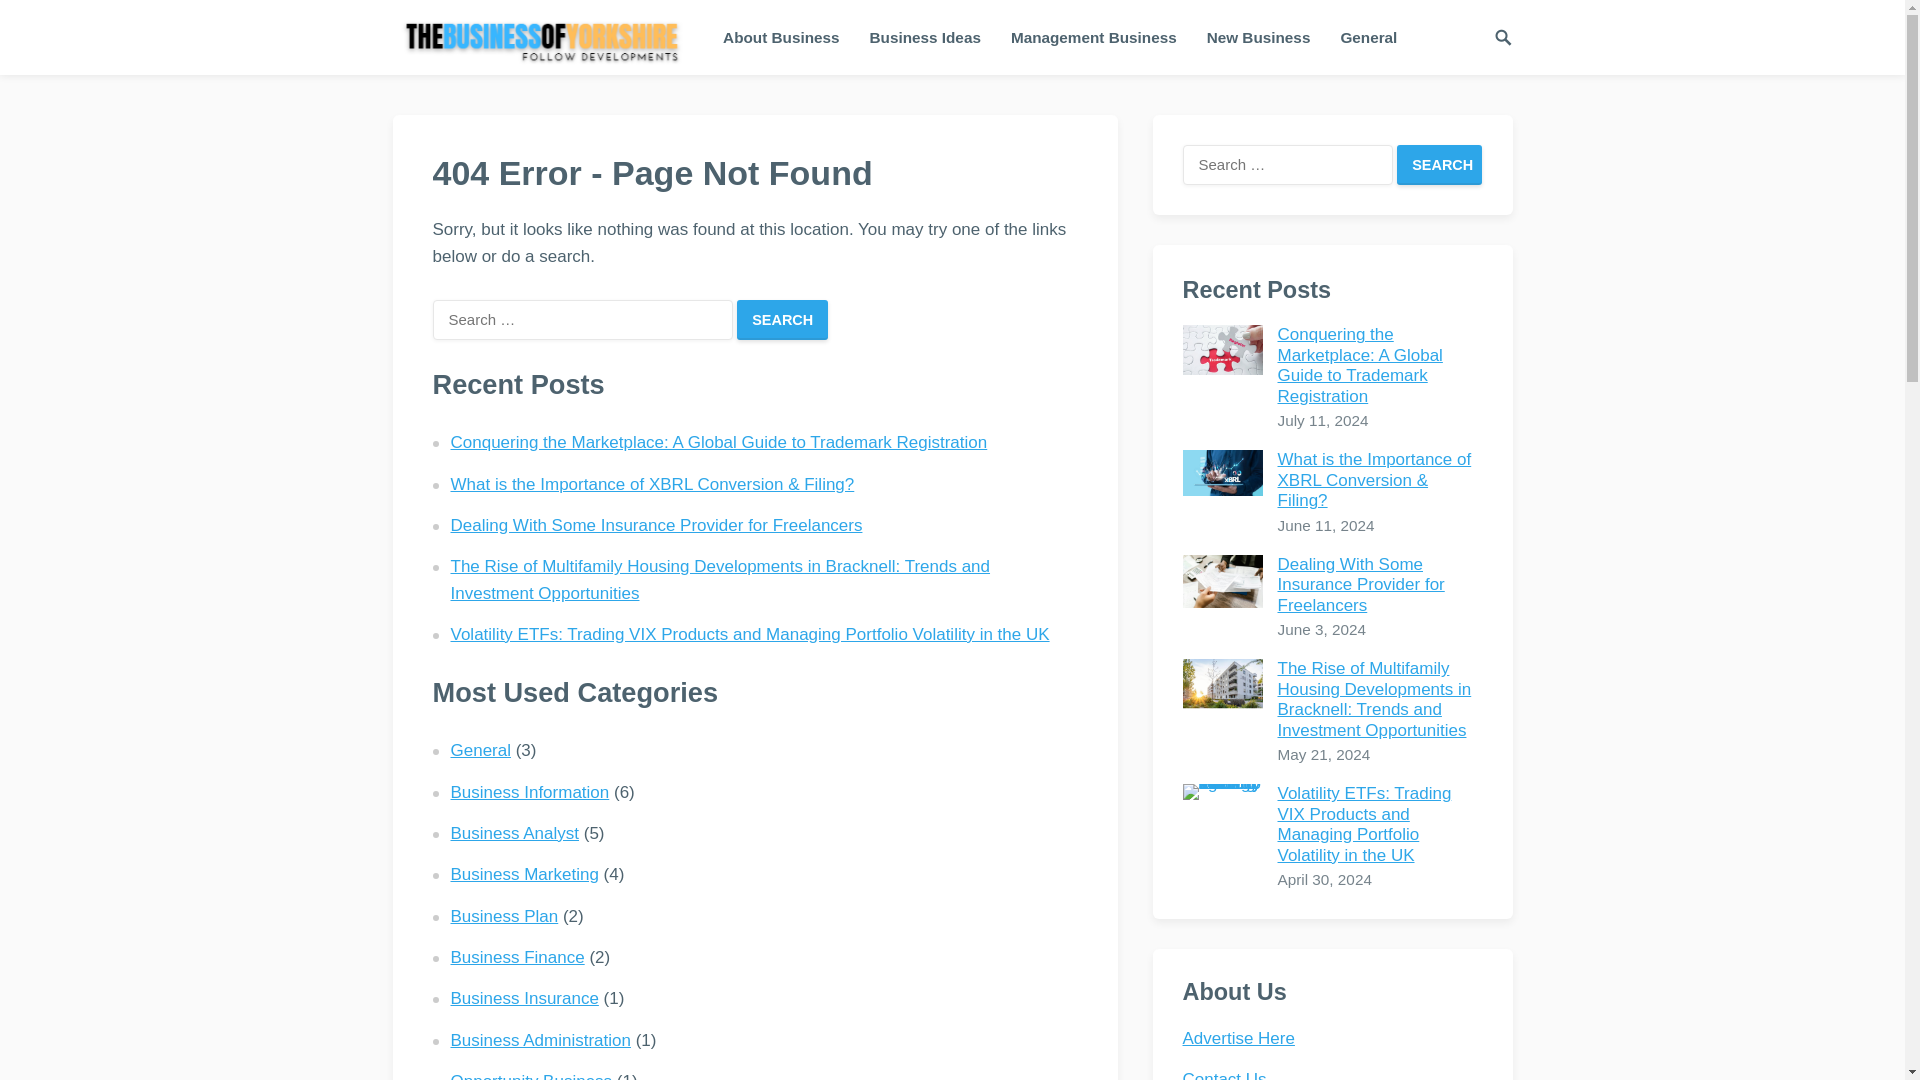 Image resolution: width=1920 pixels, height=1080 pixels. Describe the element at coordinates (782, 320) in the screenshot. I see `Search` at that location.